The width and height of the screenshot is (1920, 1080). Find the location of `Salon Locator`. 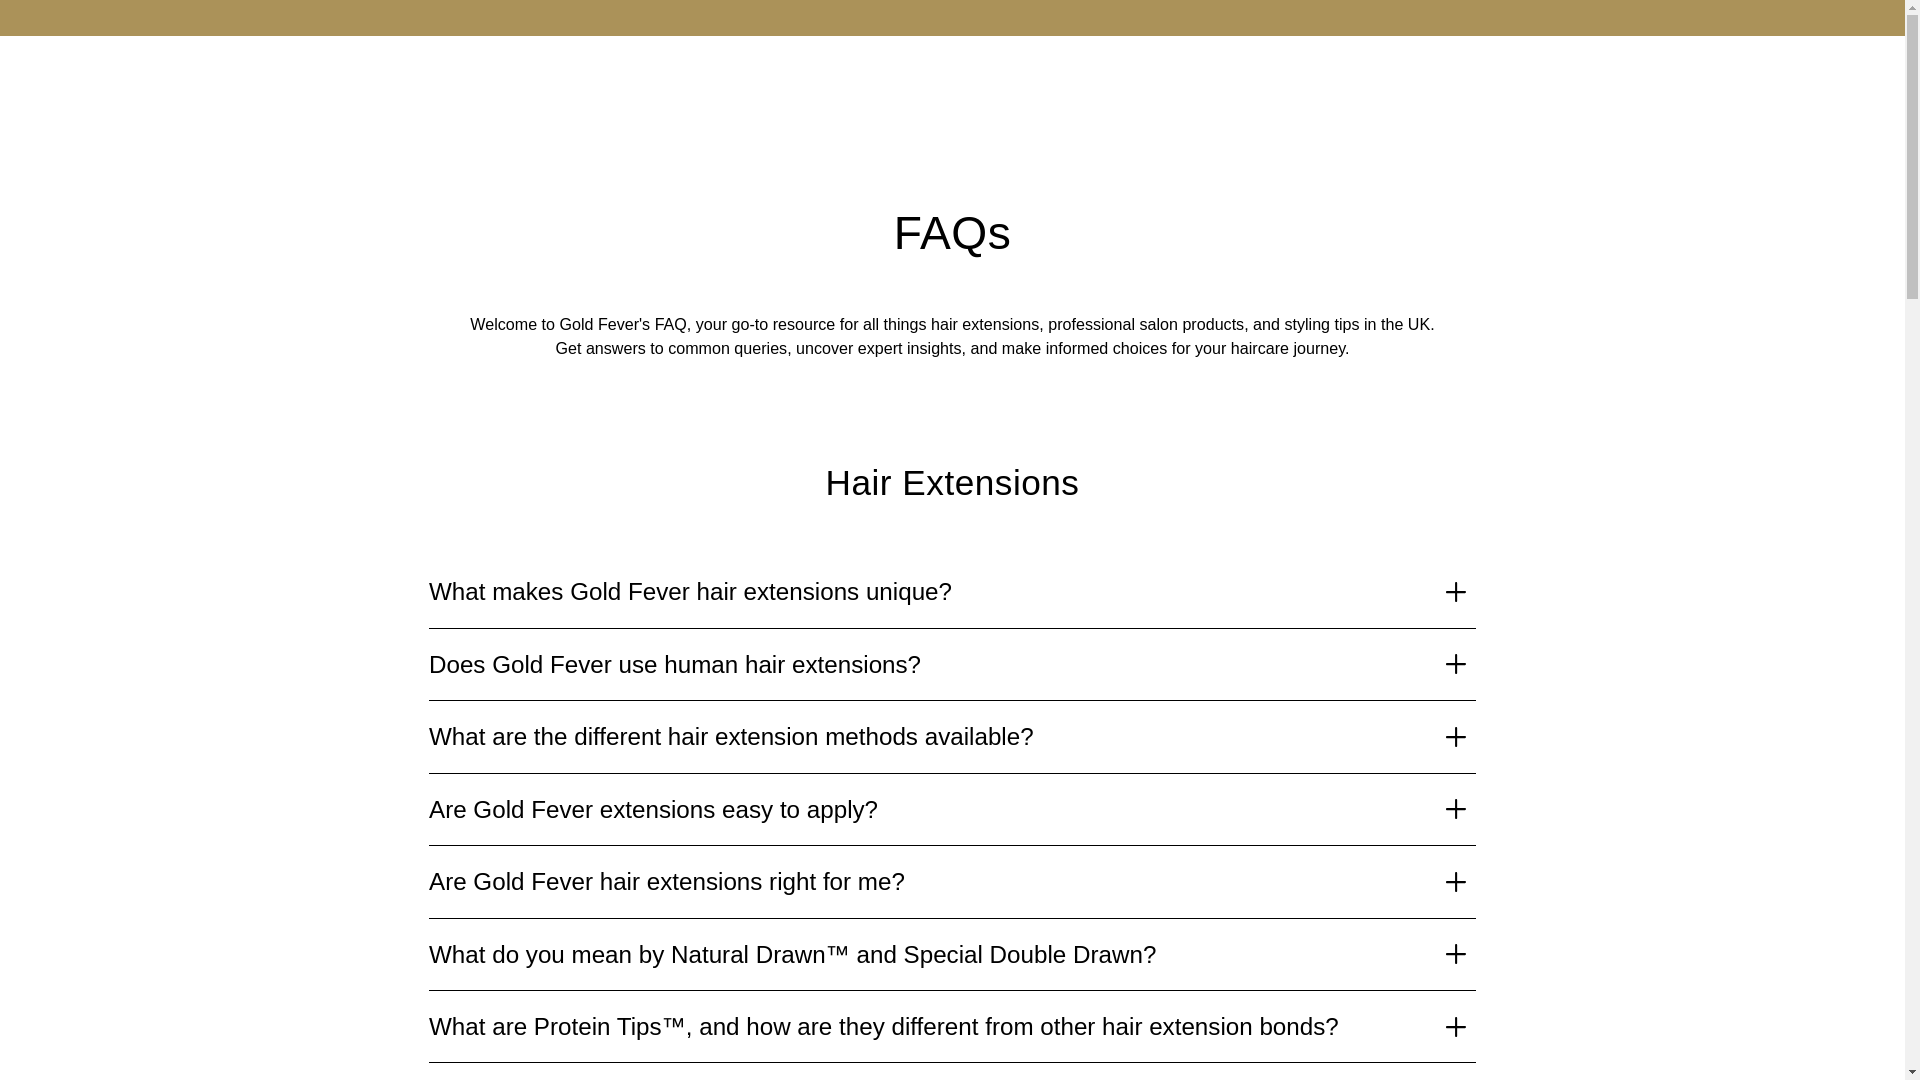

Salon Locator is located at coordinates (742, 98).